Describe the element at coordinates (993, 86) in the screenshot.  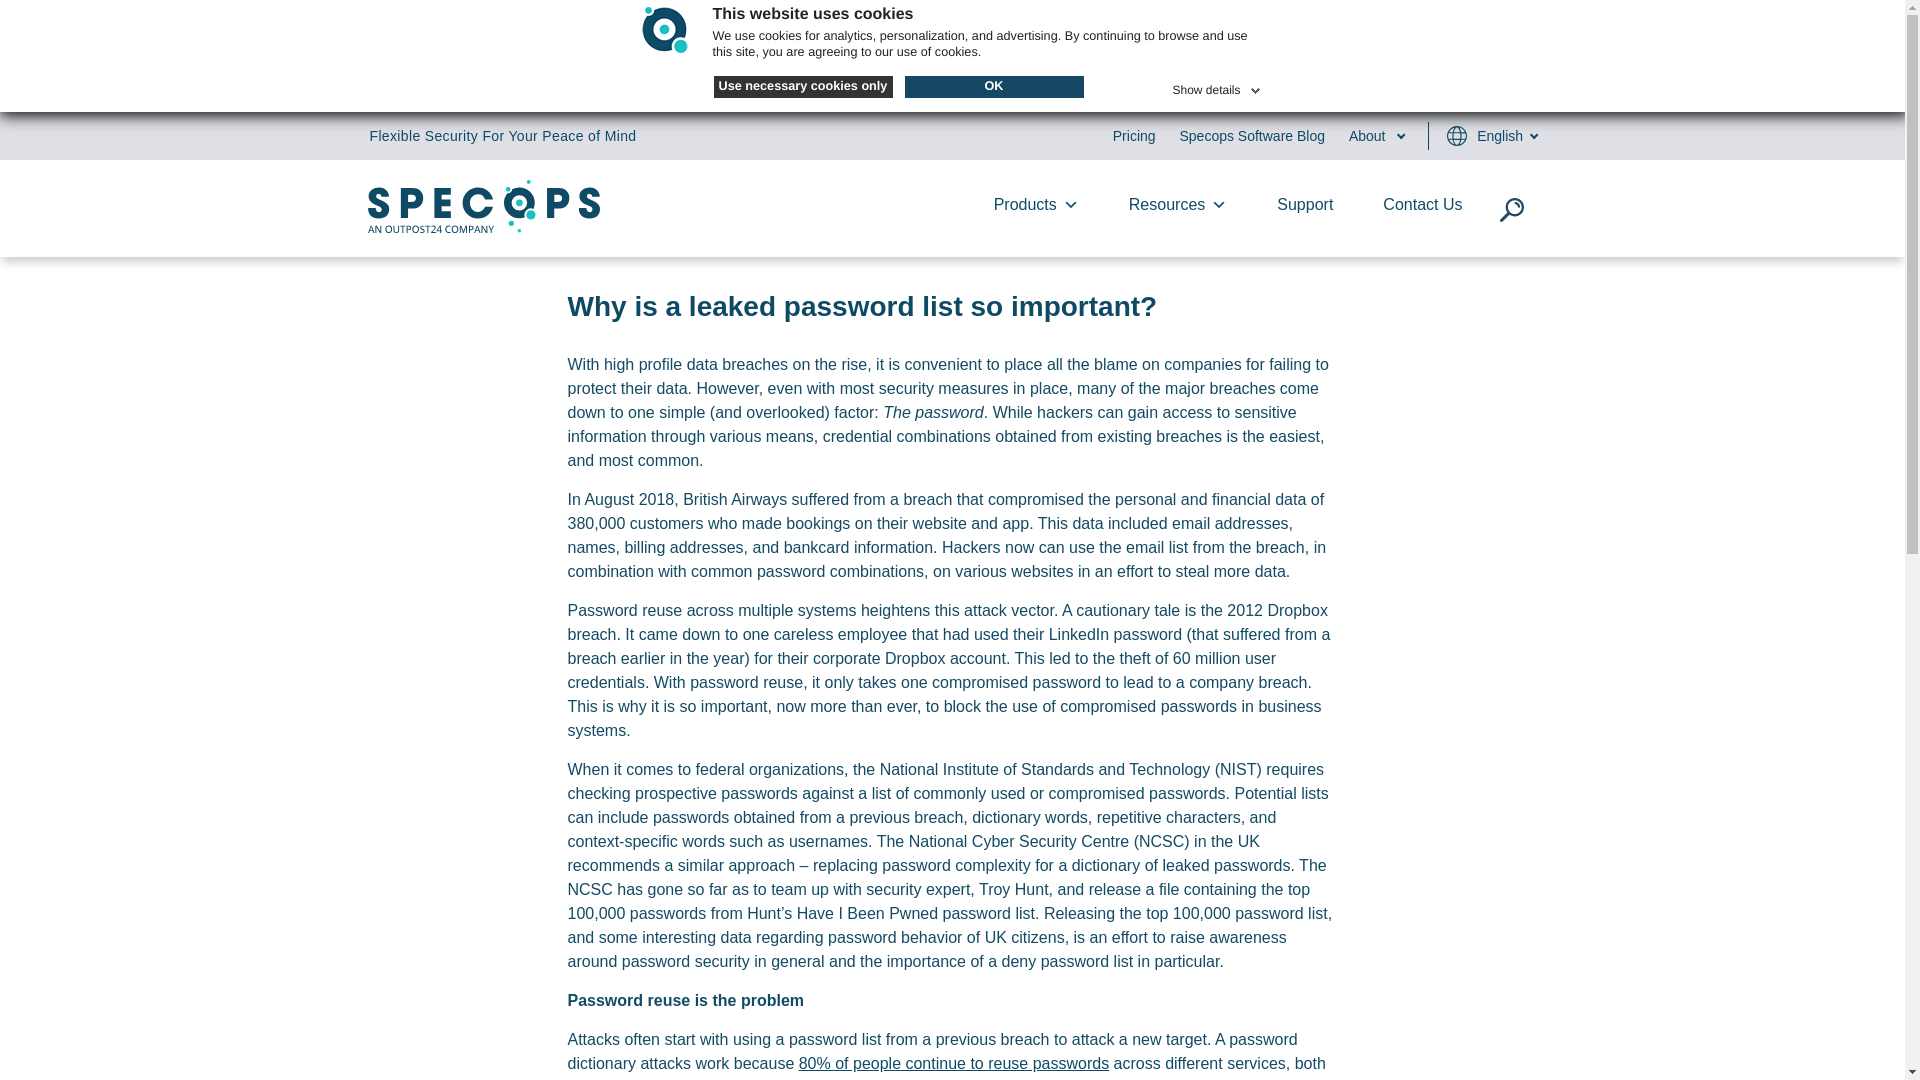
I see `OK` at that location.